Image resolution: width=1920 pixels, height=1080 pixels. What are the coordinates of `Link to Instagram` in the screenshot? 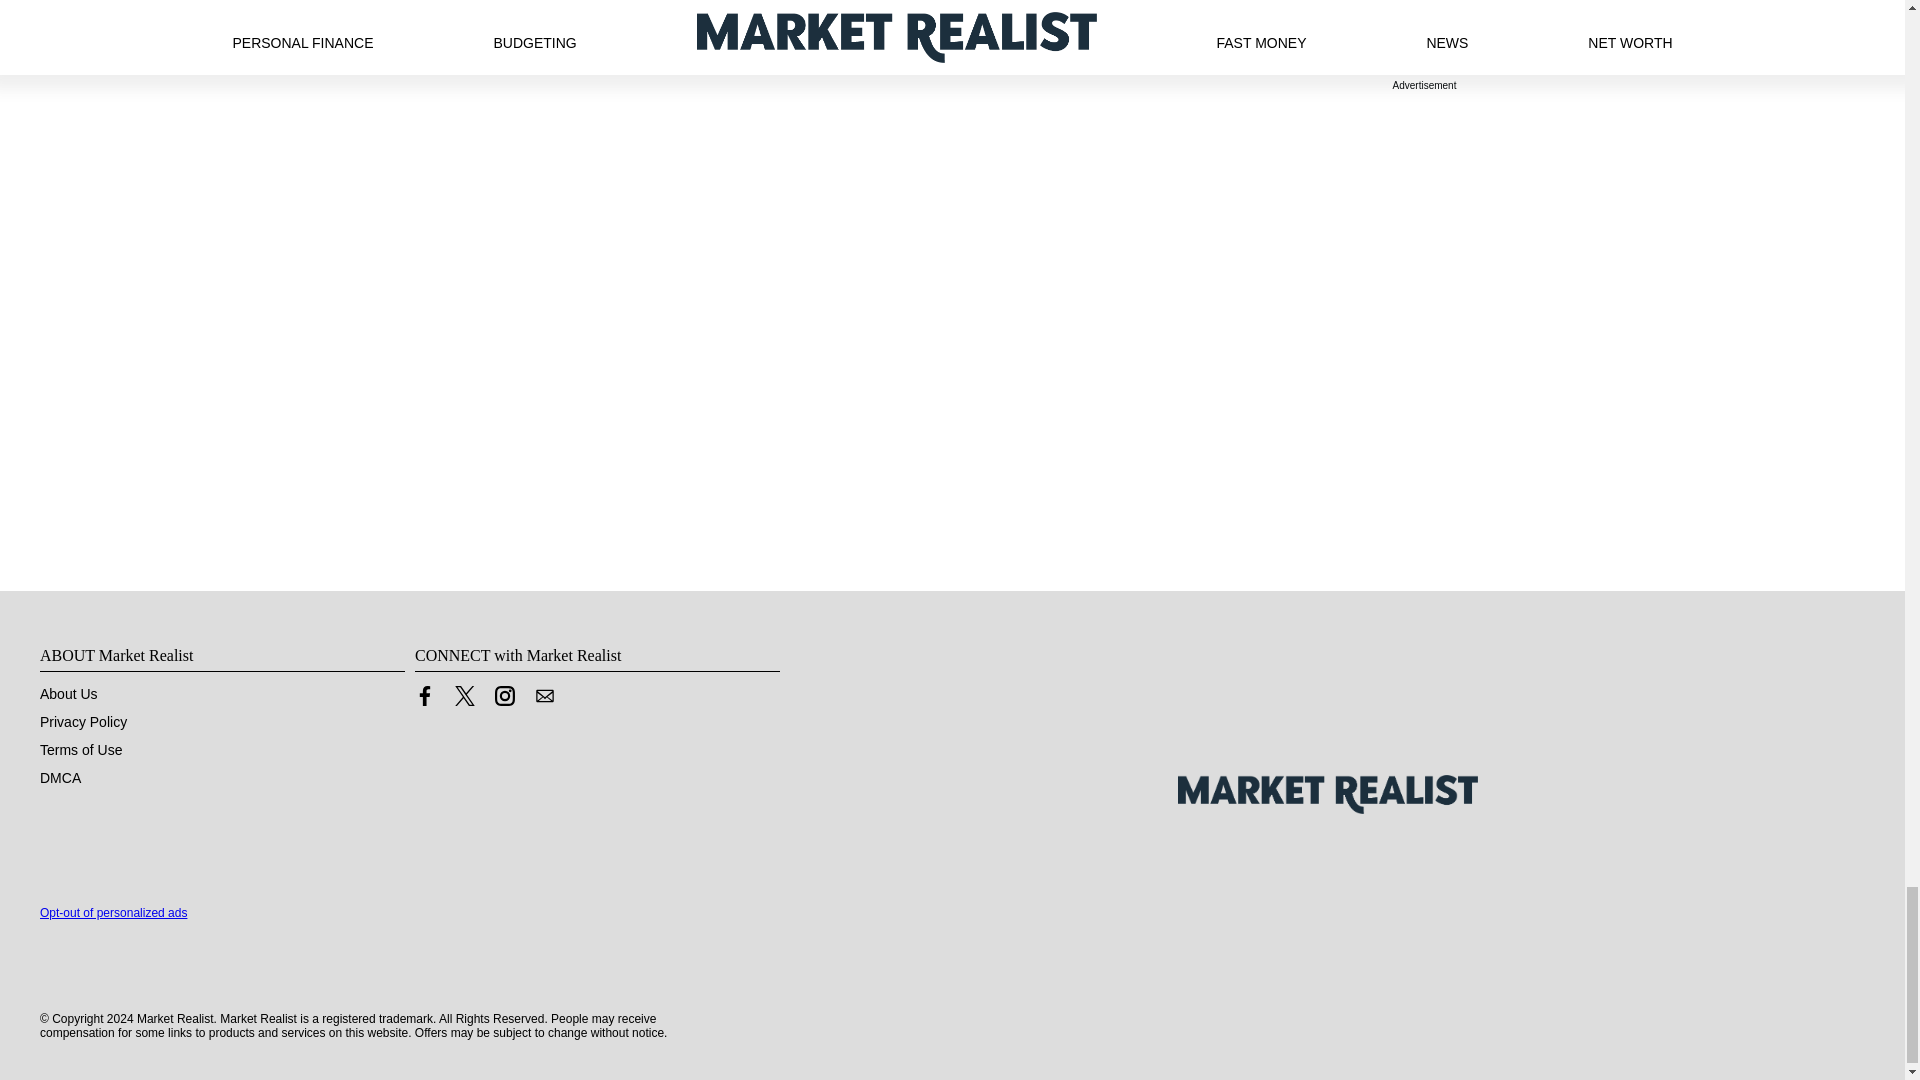 It's located at (504, 696).